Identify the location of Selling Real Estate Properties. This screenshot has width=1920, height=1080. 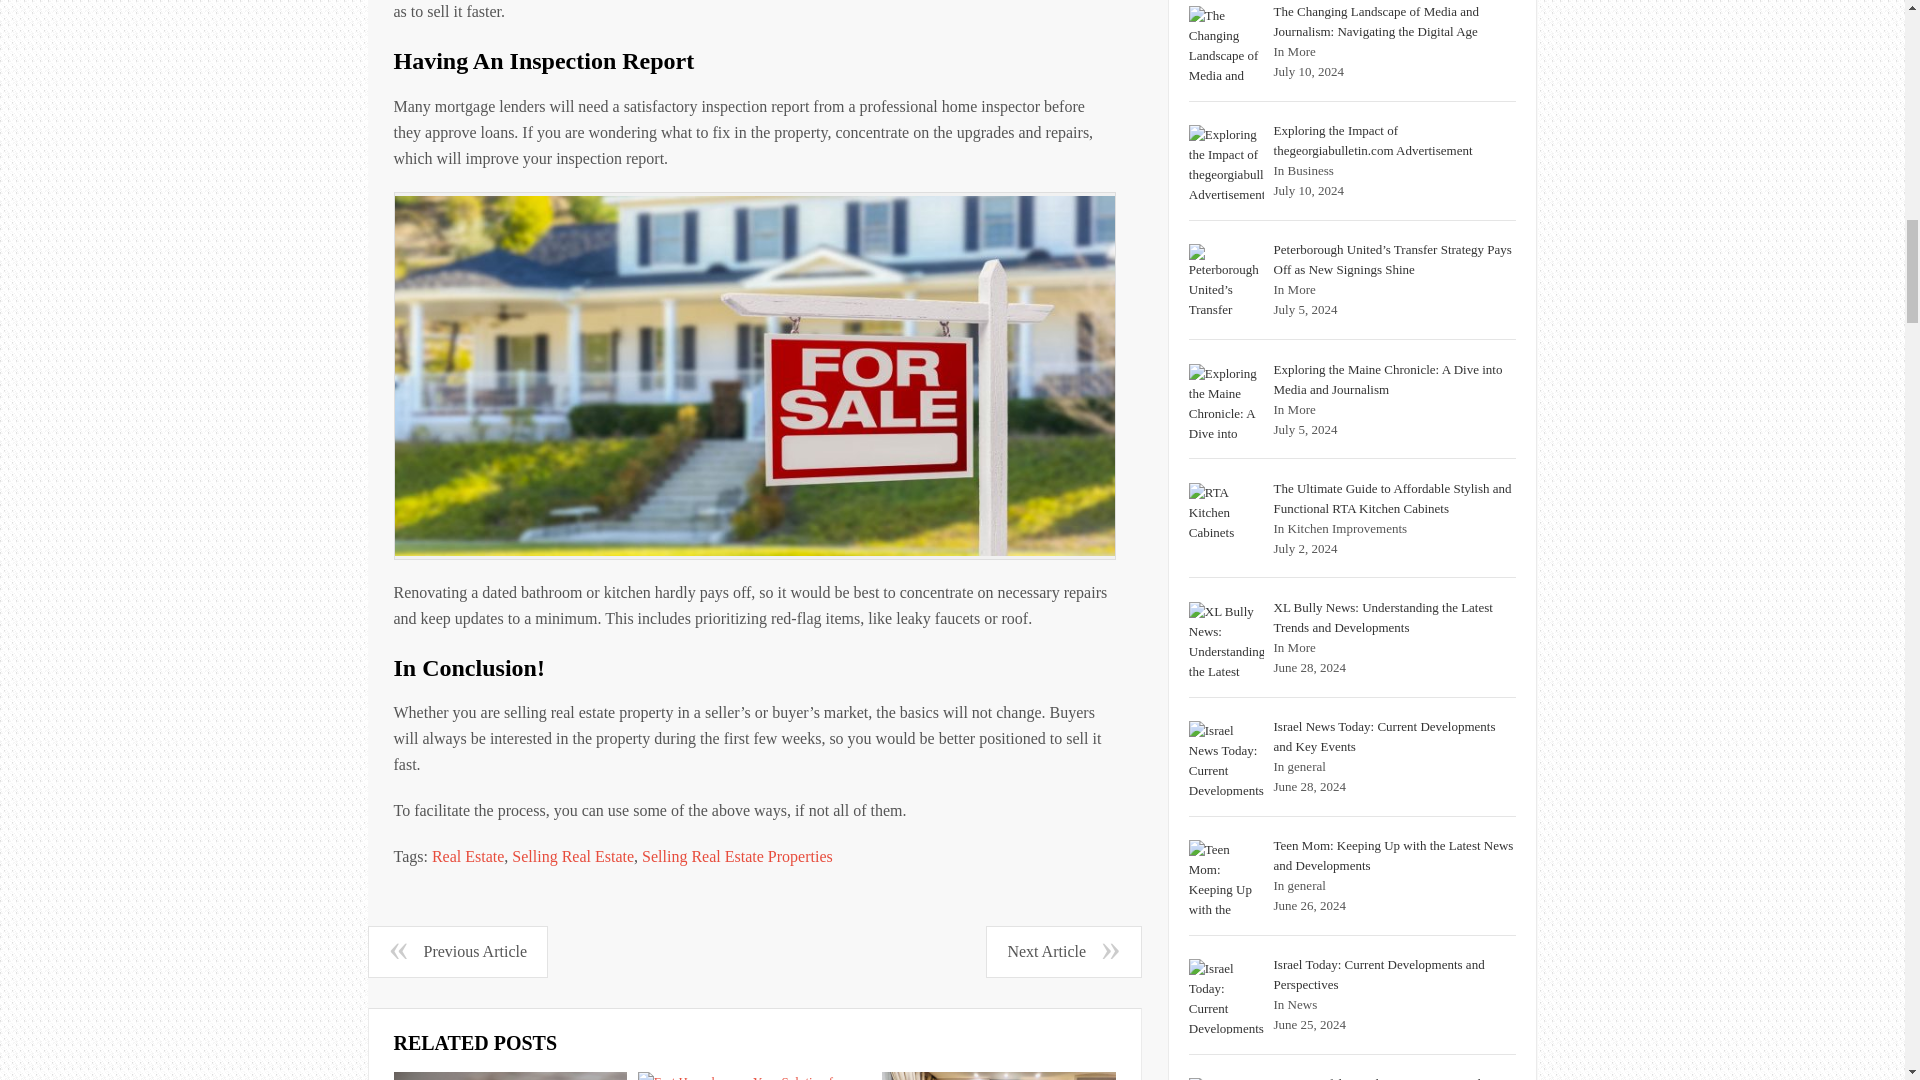
(737, 856).